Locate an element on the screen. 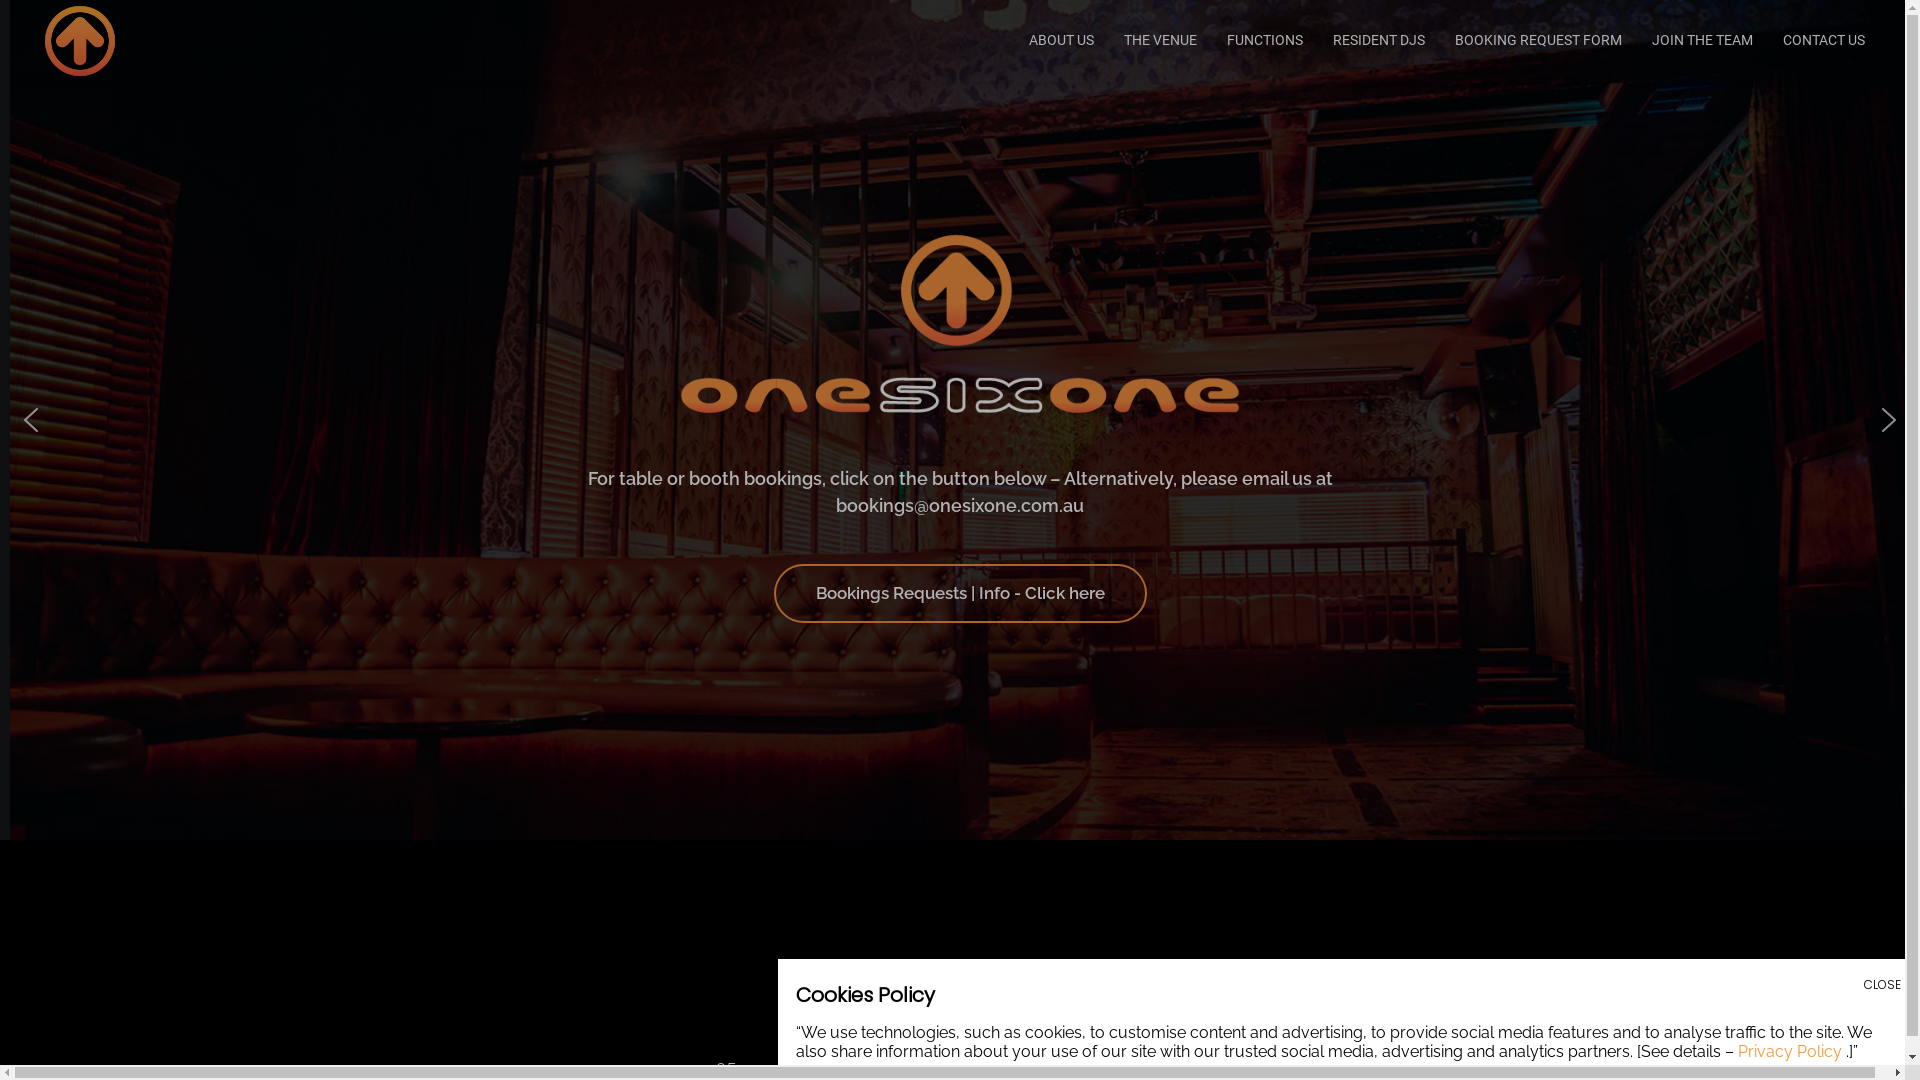  BOOKING REQUEST FORM is located at coordinates (1538, 40).